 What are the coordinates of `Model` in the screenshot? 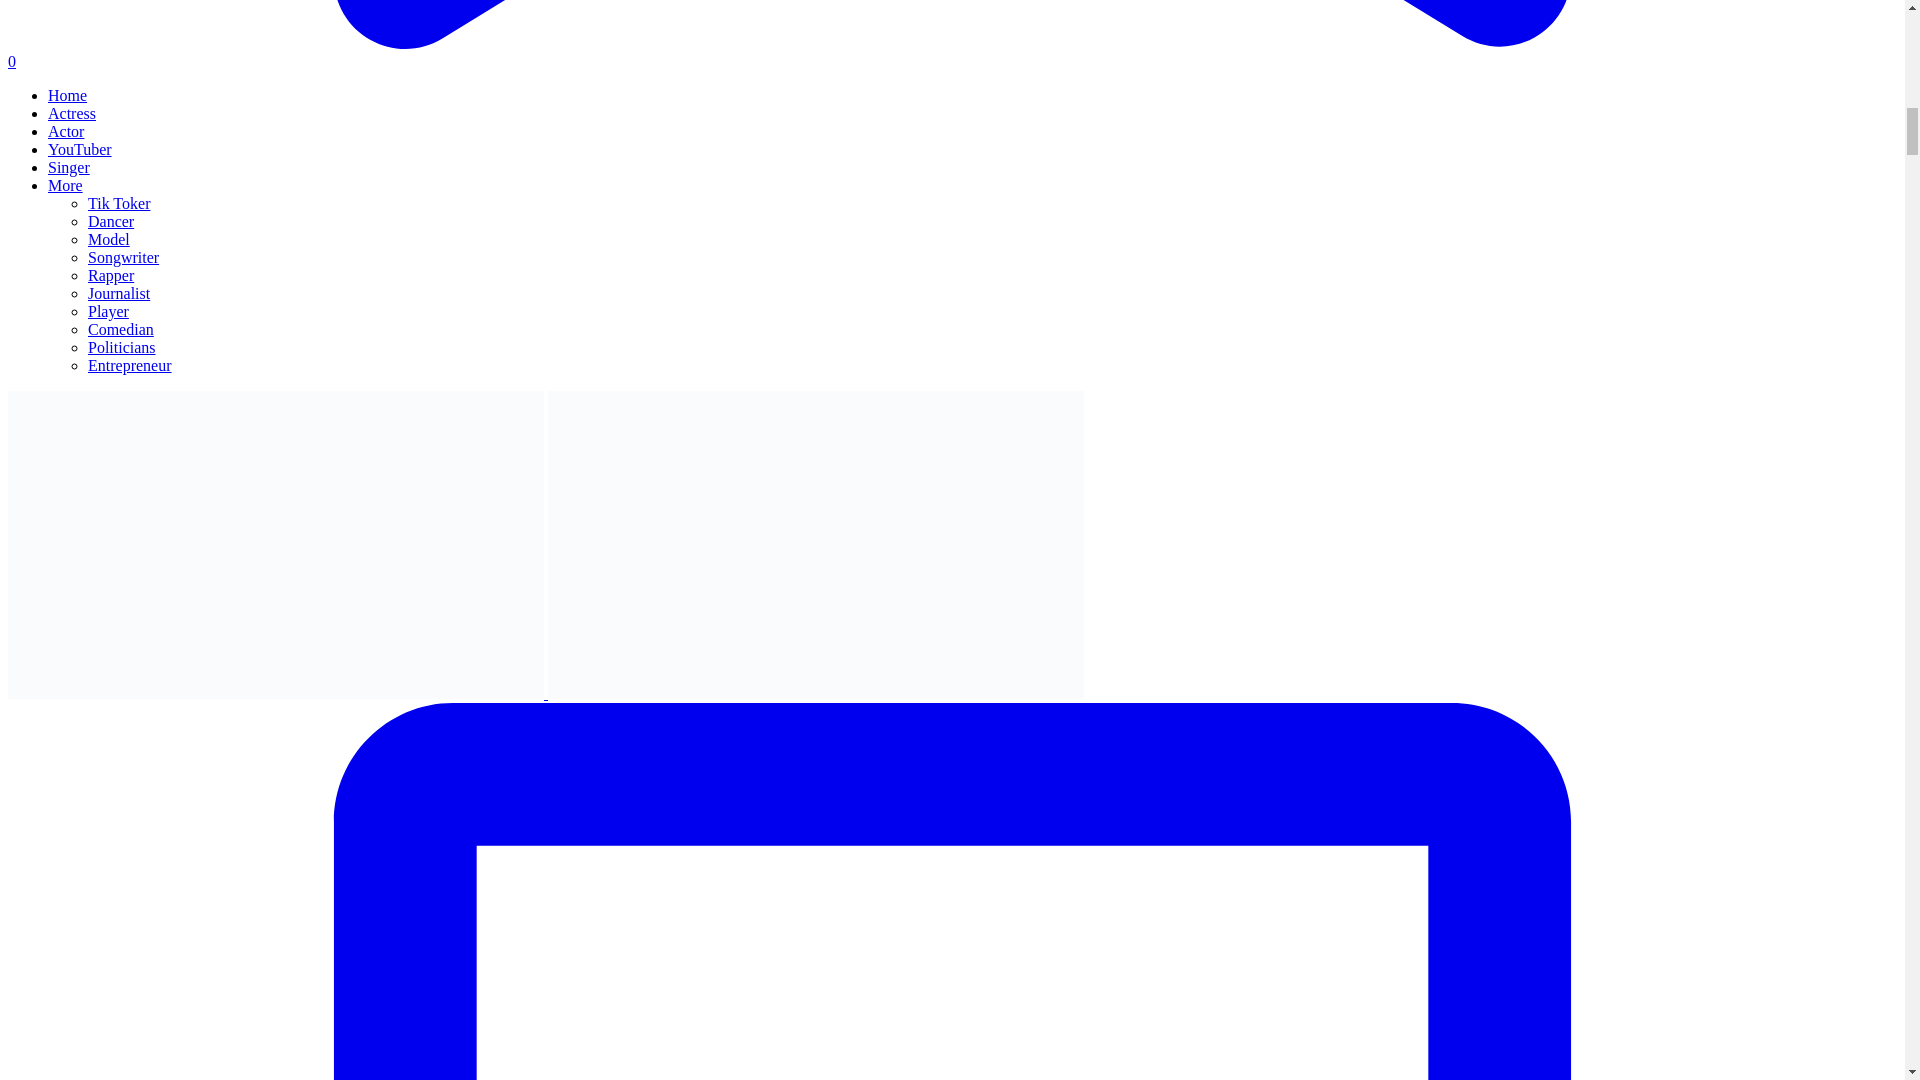 It's located at (109, 240).